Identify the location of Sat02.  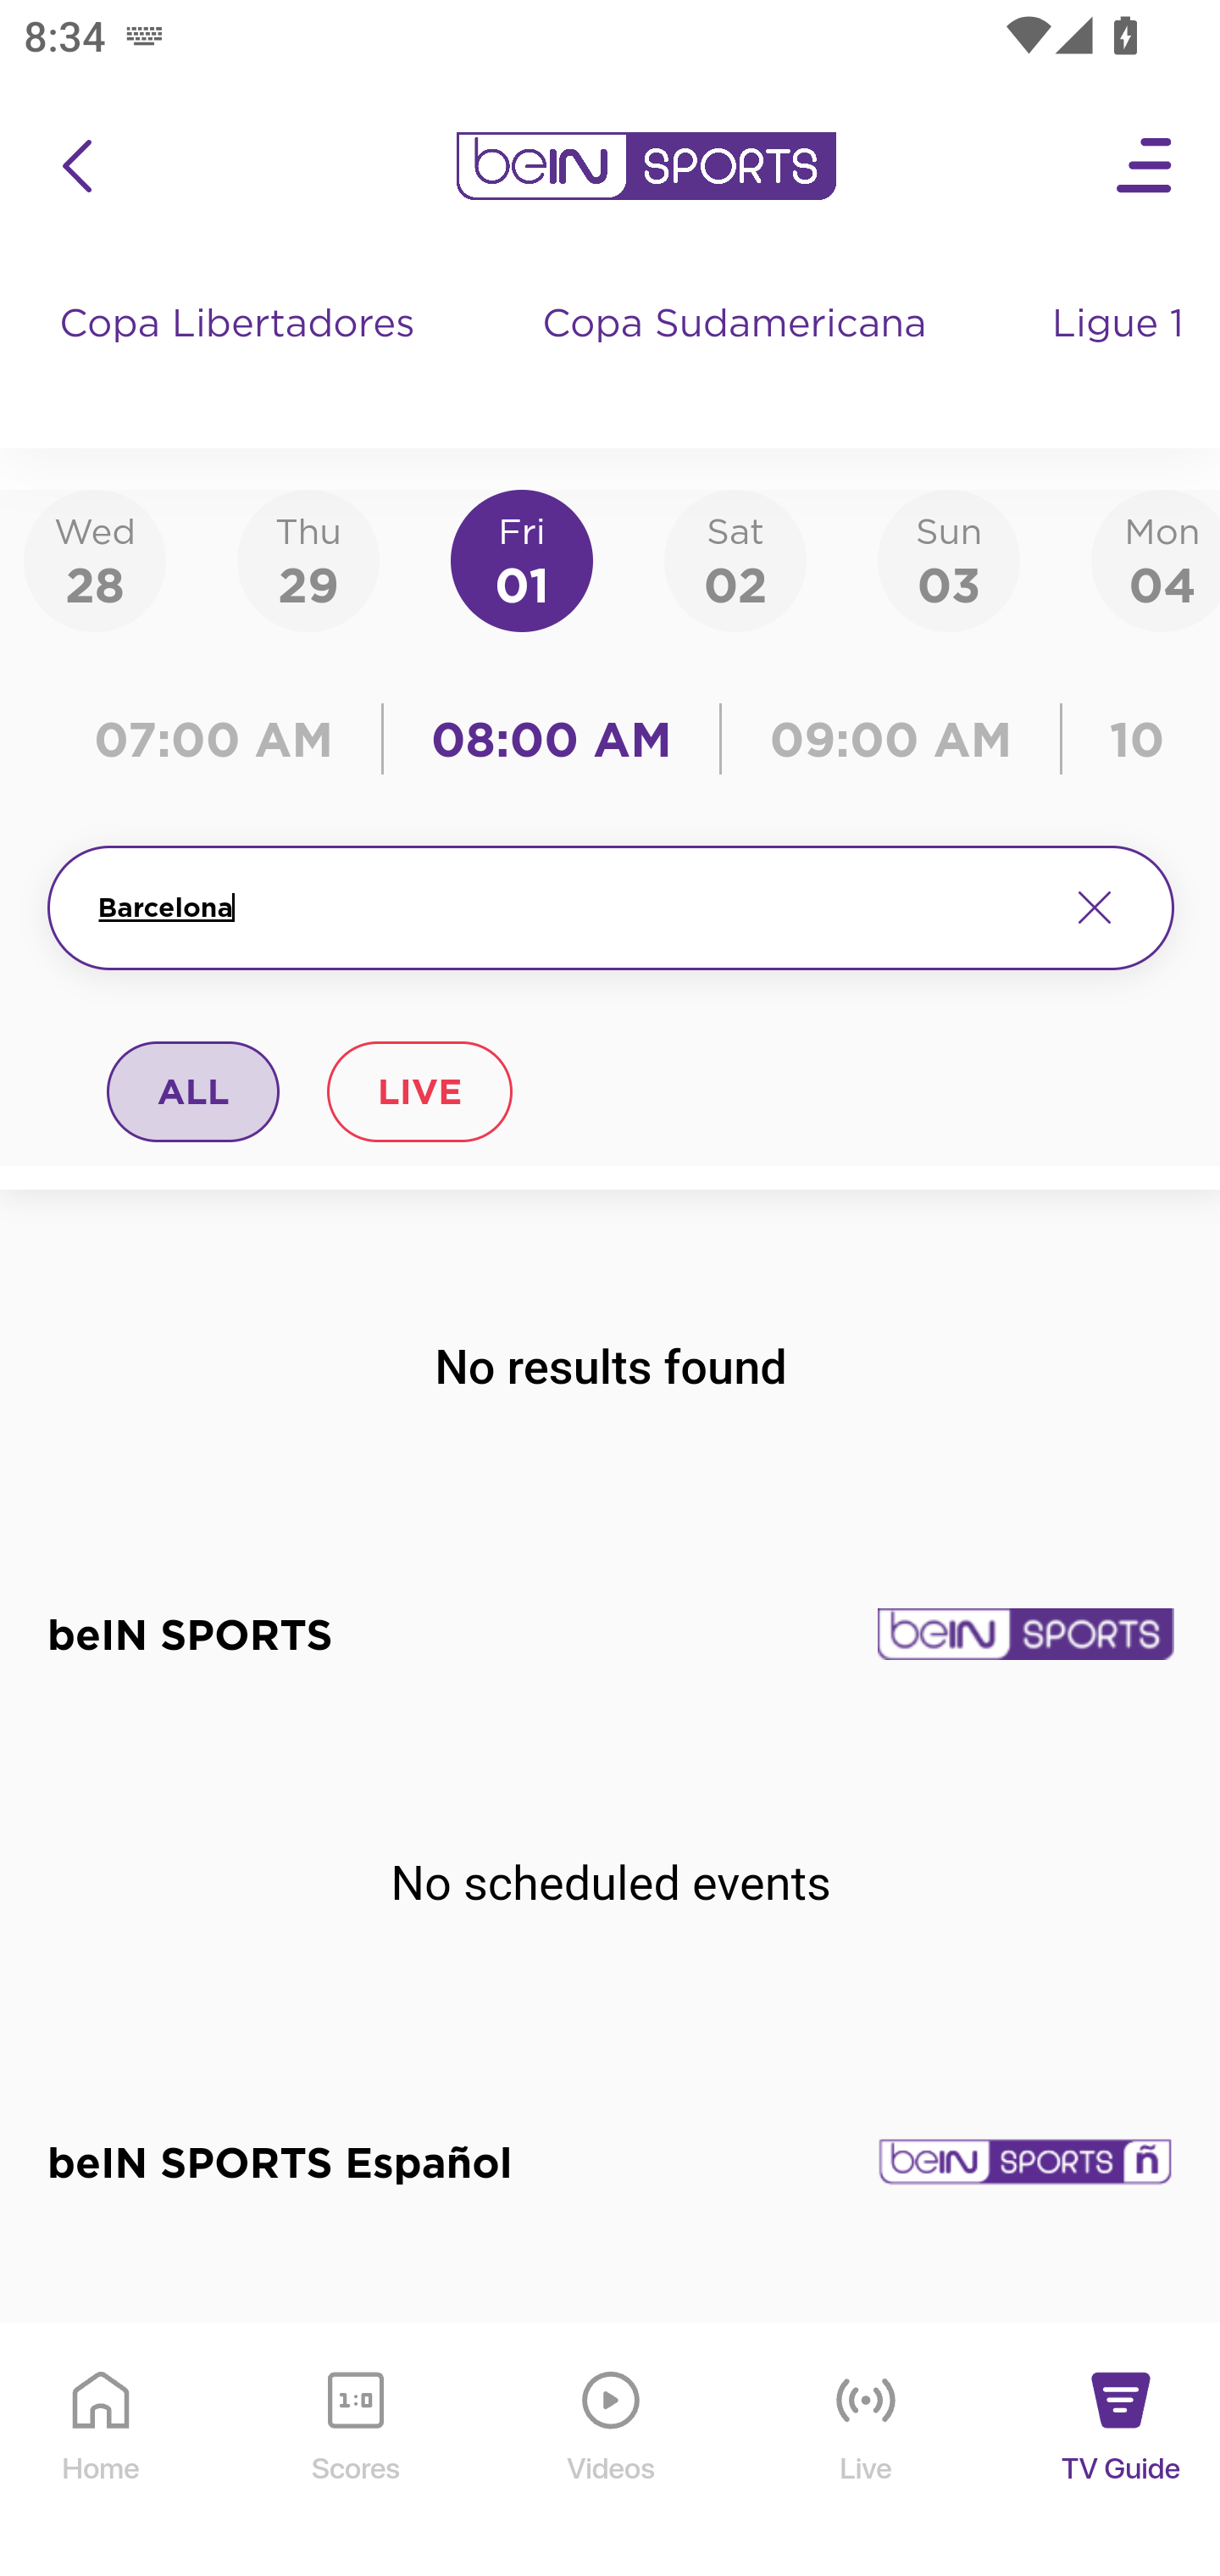
(735, 559).